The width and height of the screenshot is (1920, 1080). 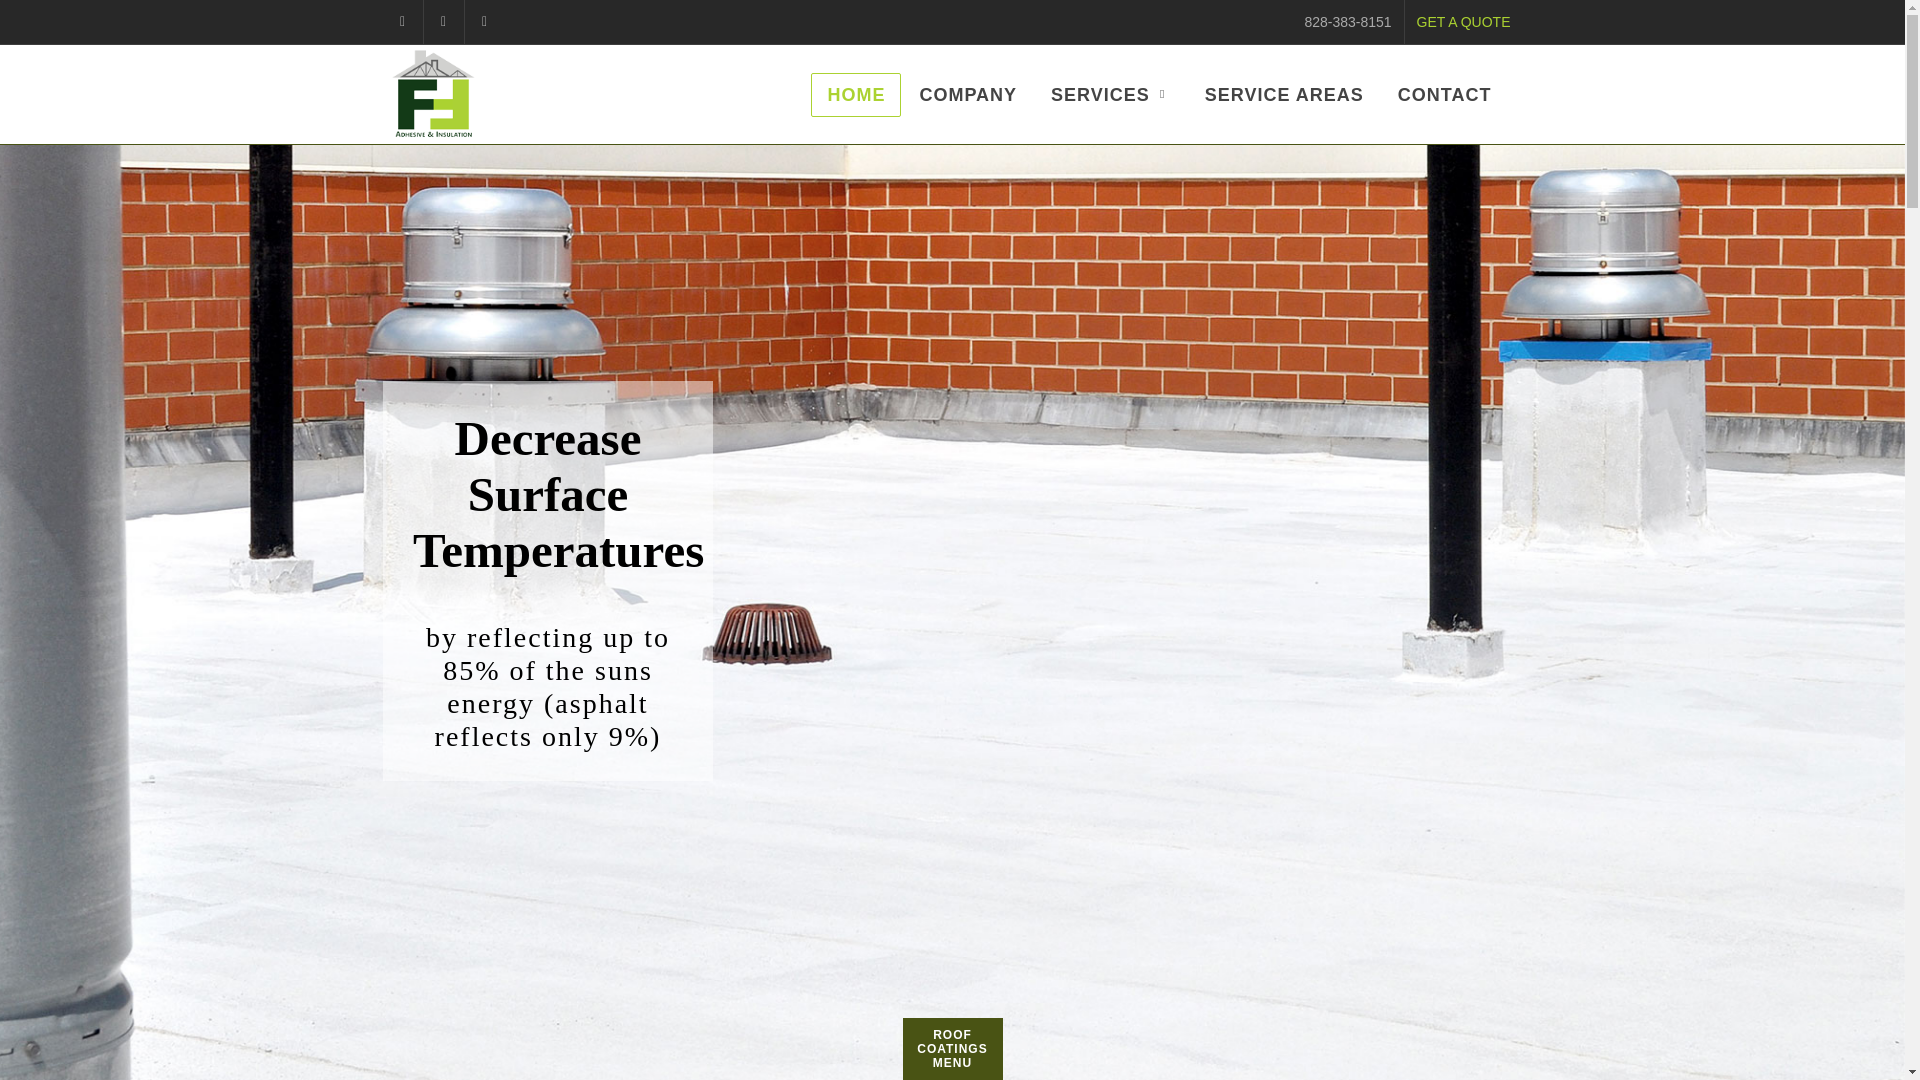 I want to click on COMPANY, so click(x=967, y=94).